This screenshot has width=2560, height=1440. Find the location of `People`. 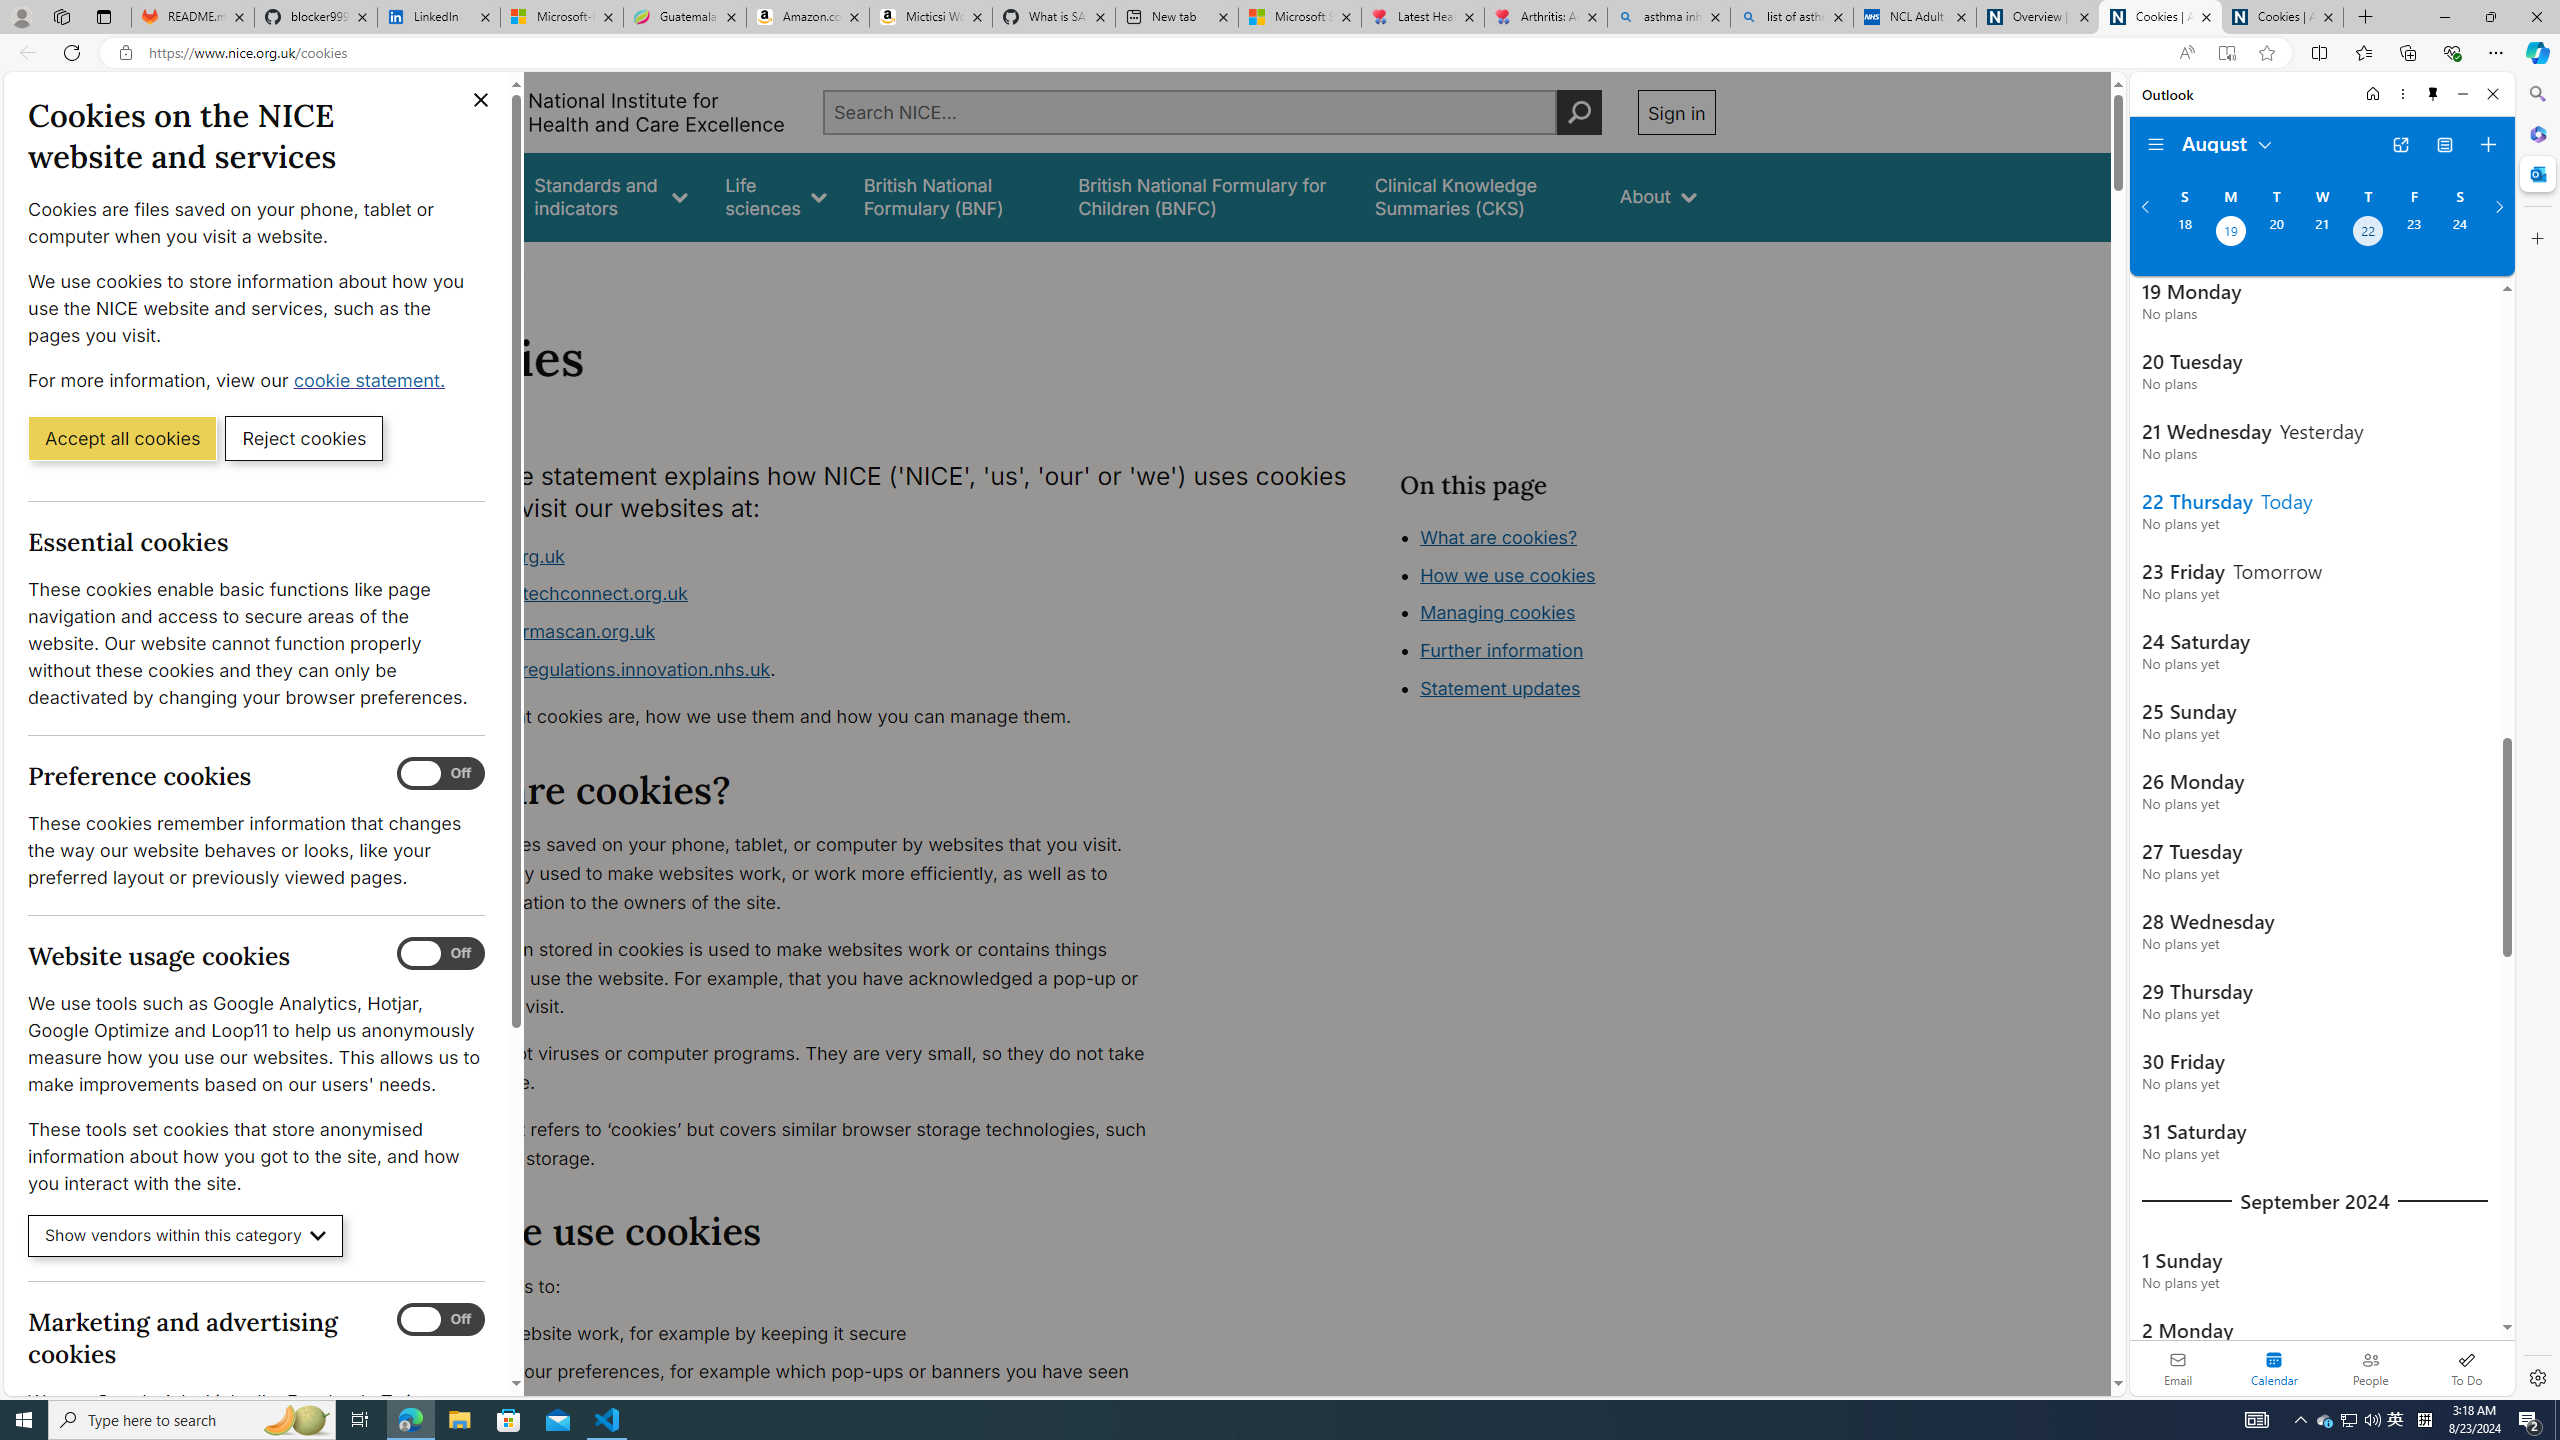

People is located at coordinates (2370, 1368).